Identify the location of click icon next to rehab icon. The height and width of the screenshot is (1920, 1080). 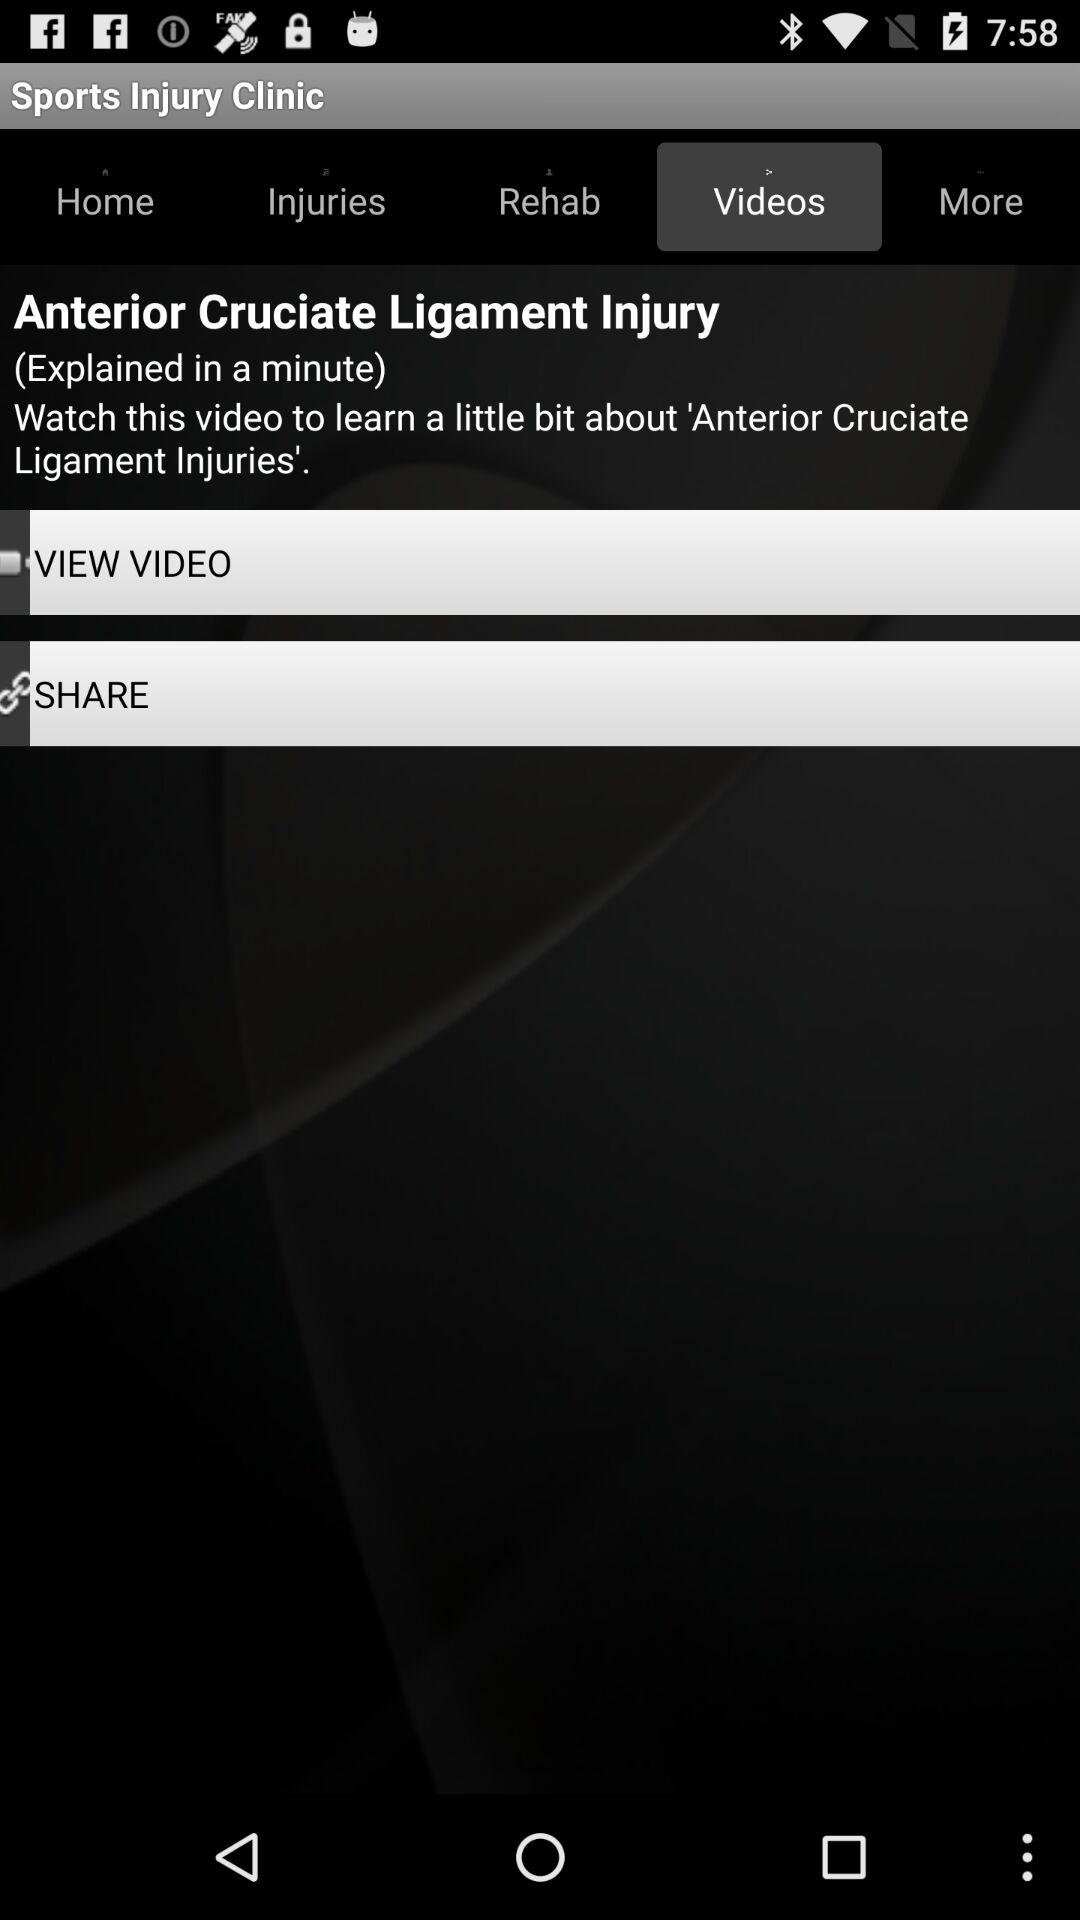
(769, 196).